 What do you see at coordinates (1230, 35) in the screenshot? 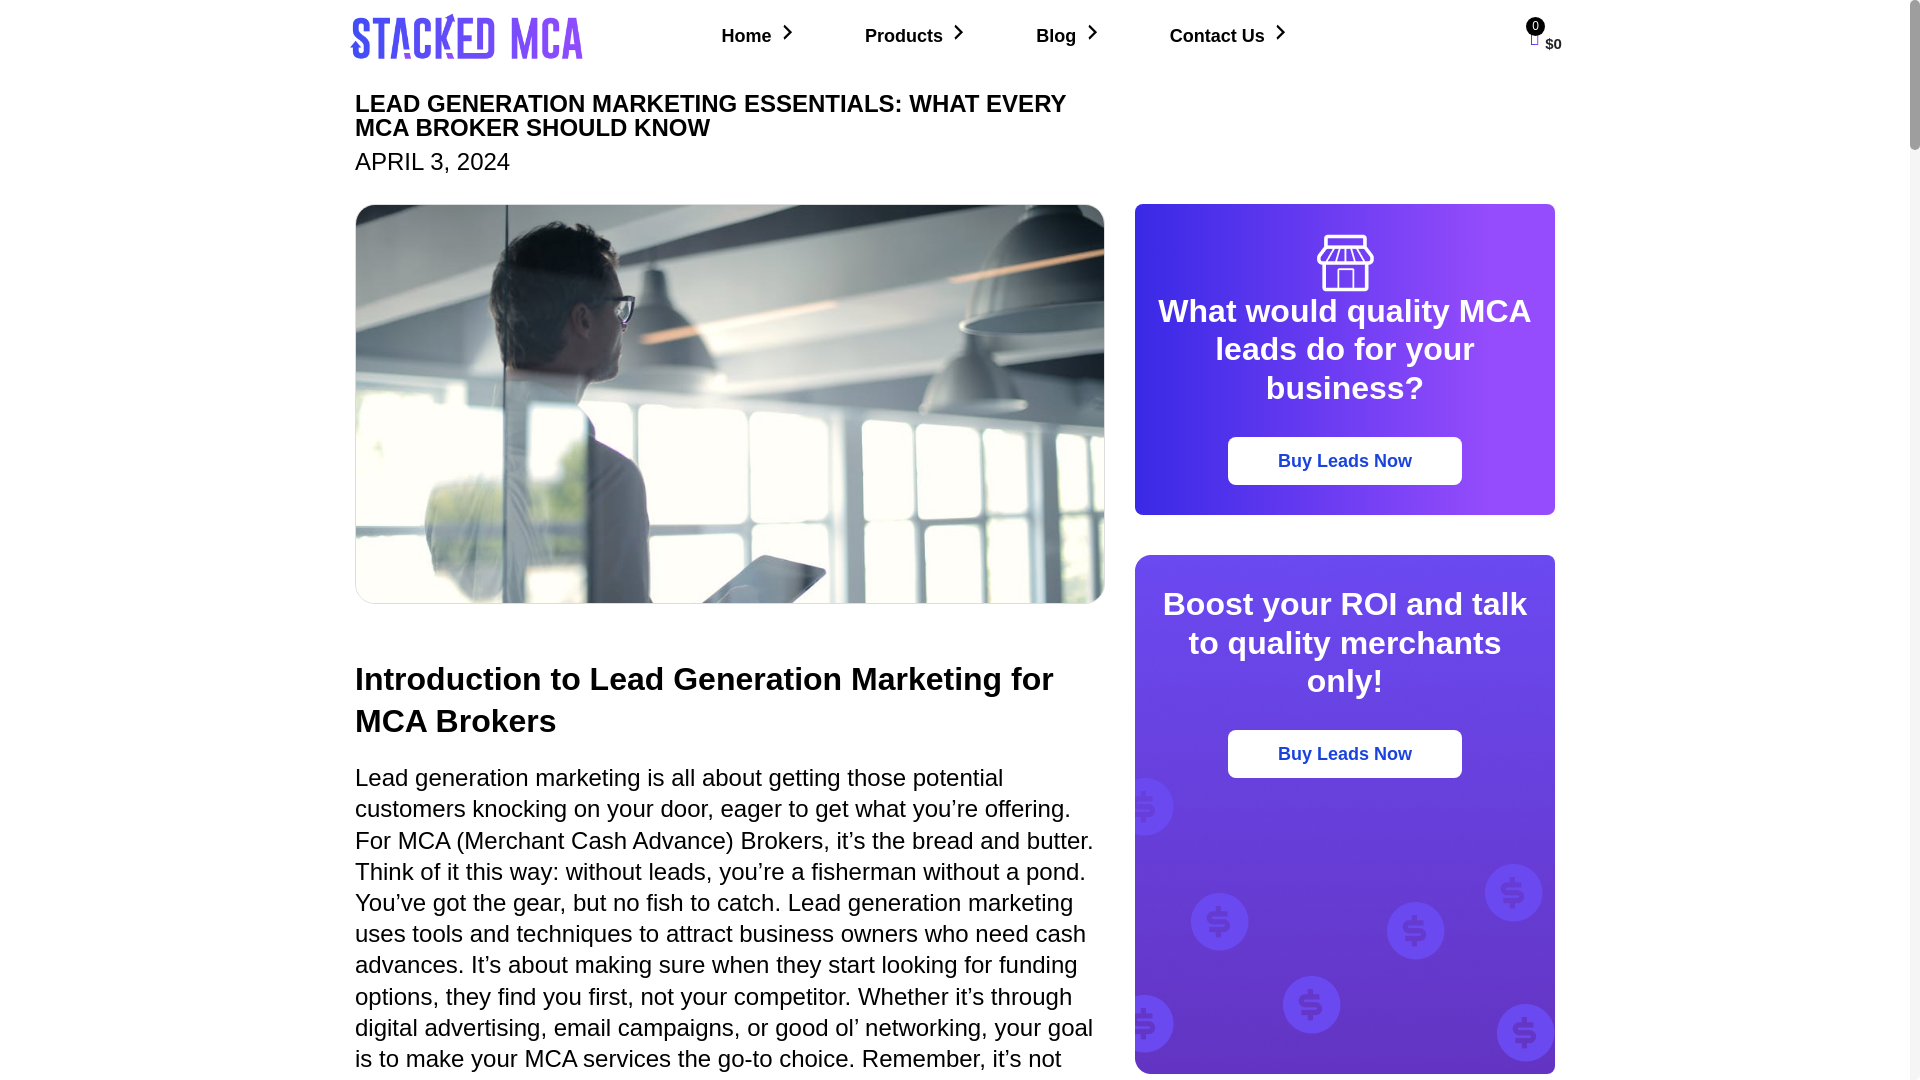
I see `Contact Us` at bounding box center [1230, 35].